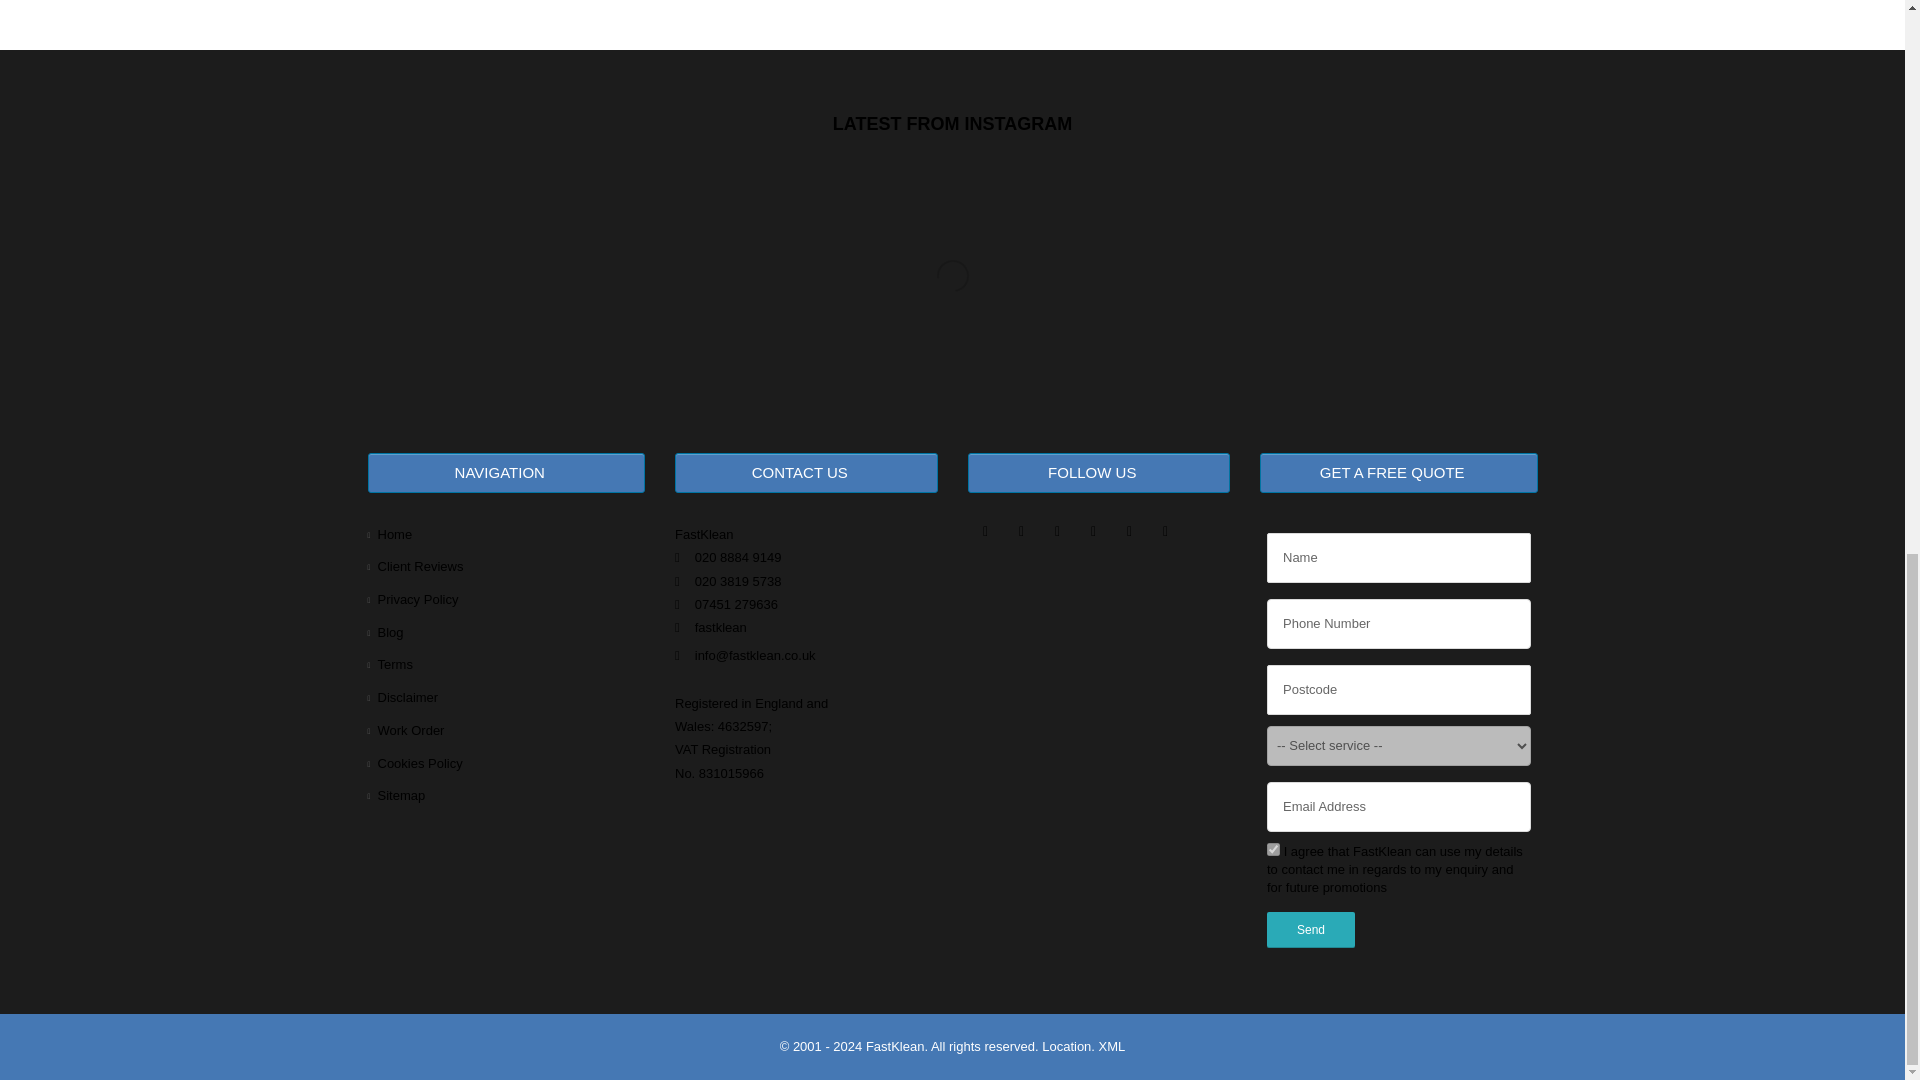 The height and width of the screenshot is (1080, 1920). I want to click on Twitter, so click(1022, 538).